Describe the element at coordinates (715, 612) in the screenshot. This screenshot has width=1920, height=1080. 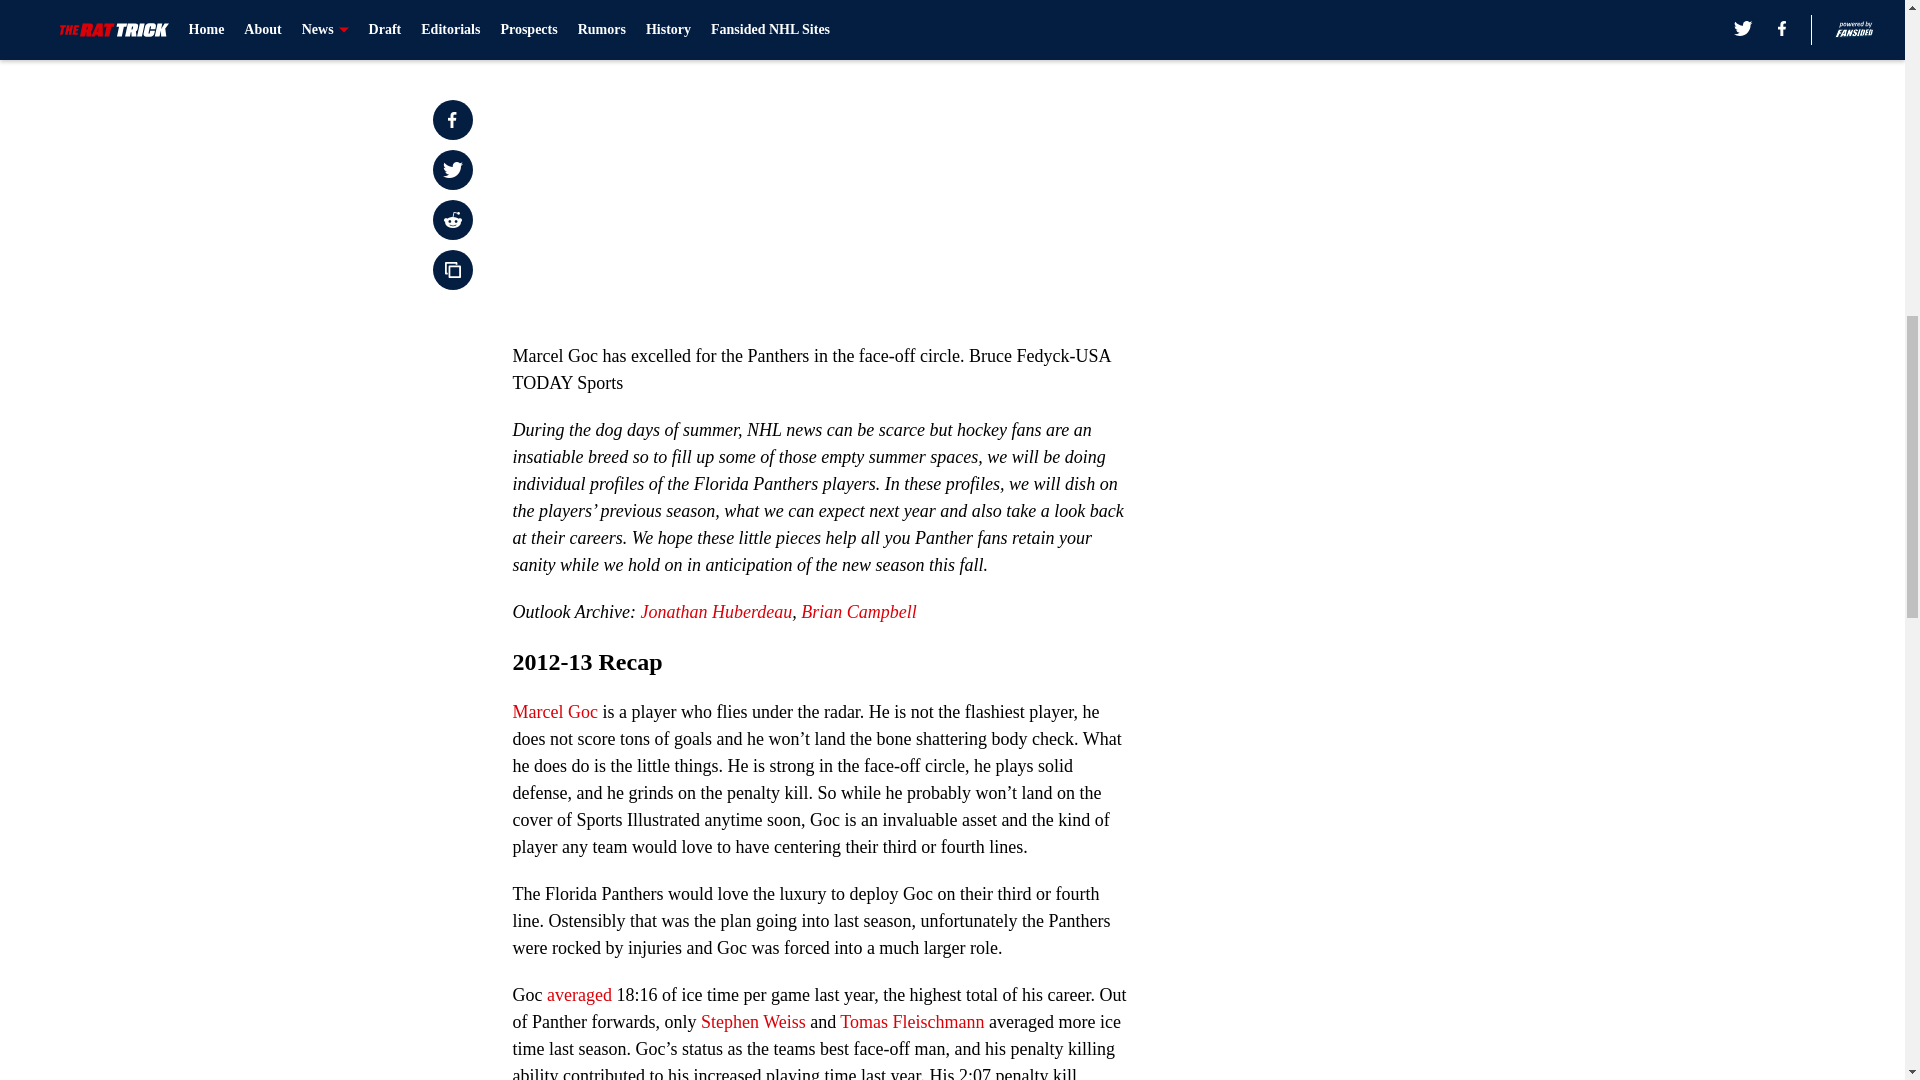
I see `Jonathan Huberdeau` at that location.